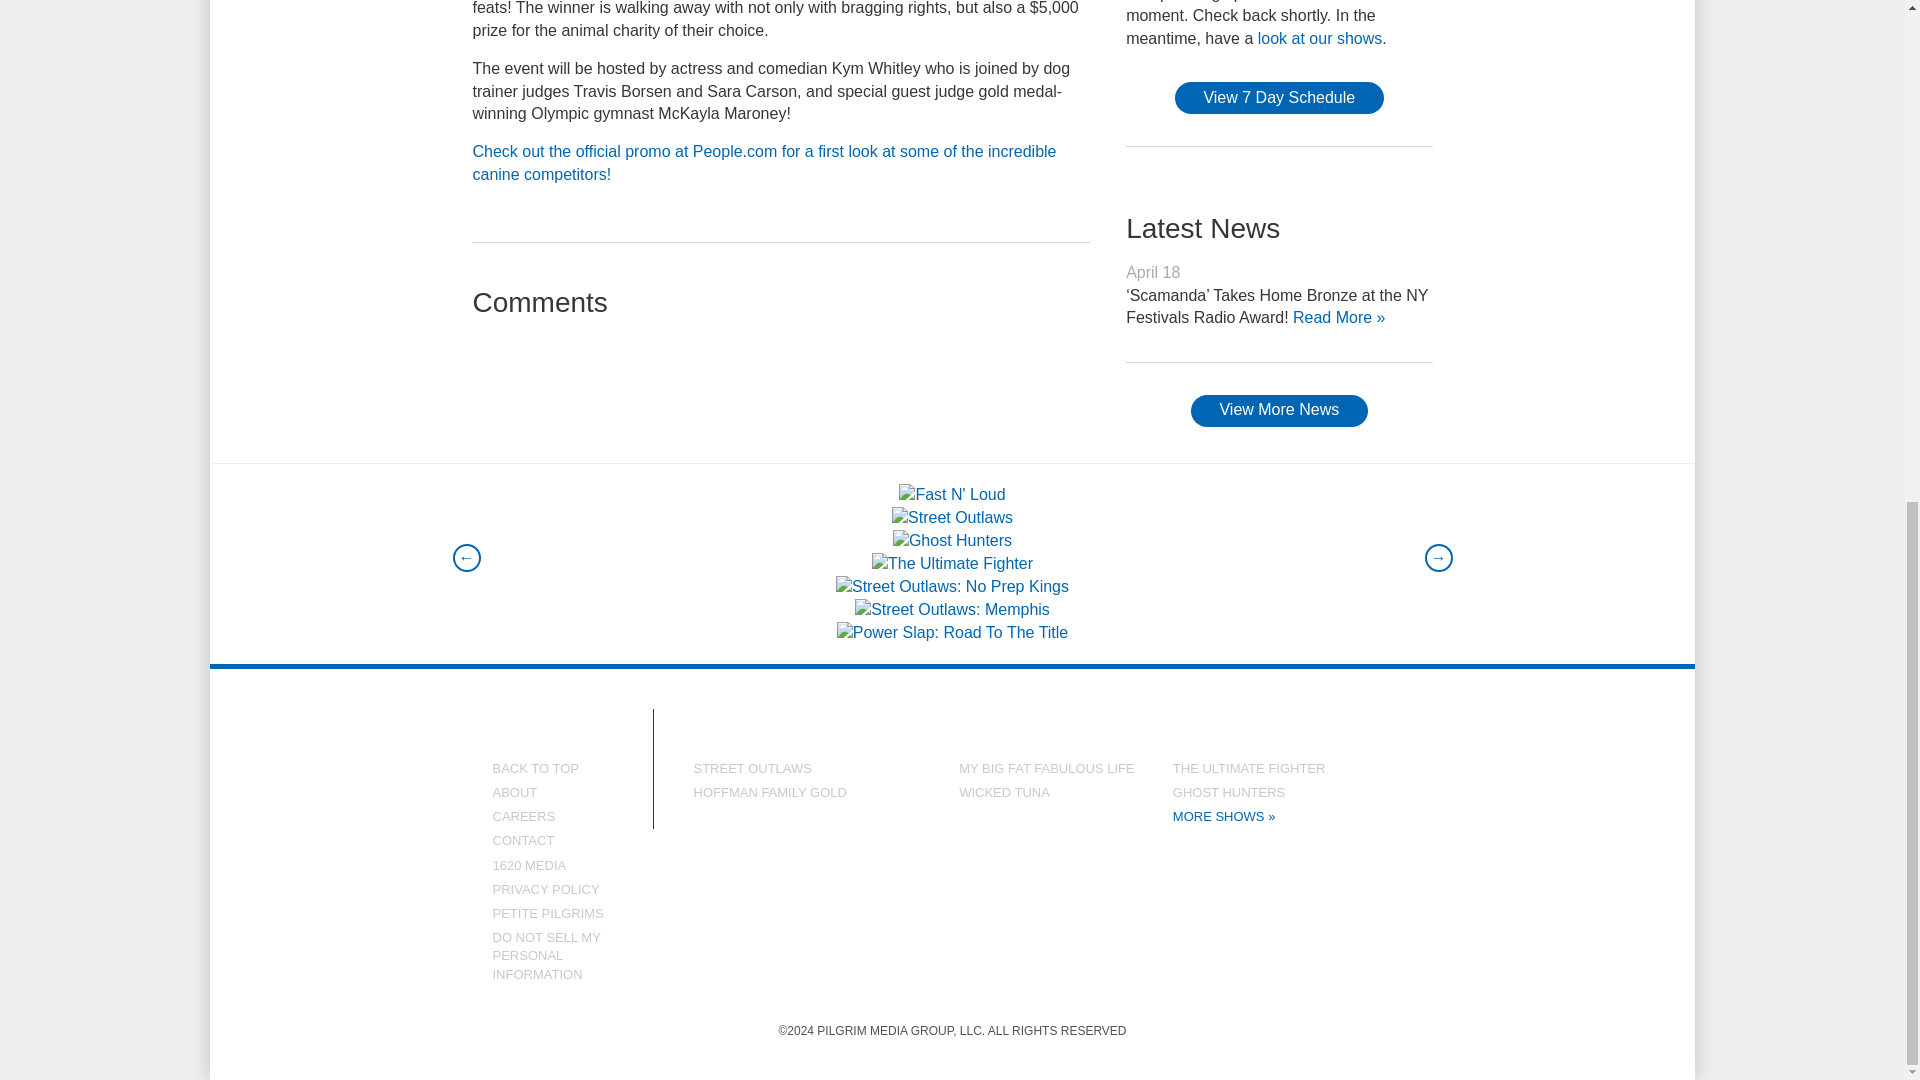 This screenshot has height=1080, width=1920. I want to click on PRIVACY POLICY, so click(552, 890).